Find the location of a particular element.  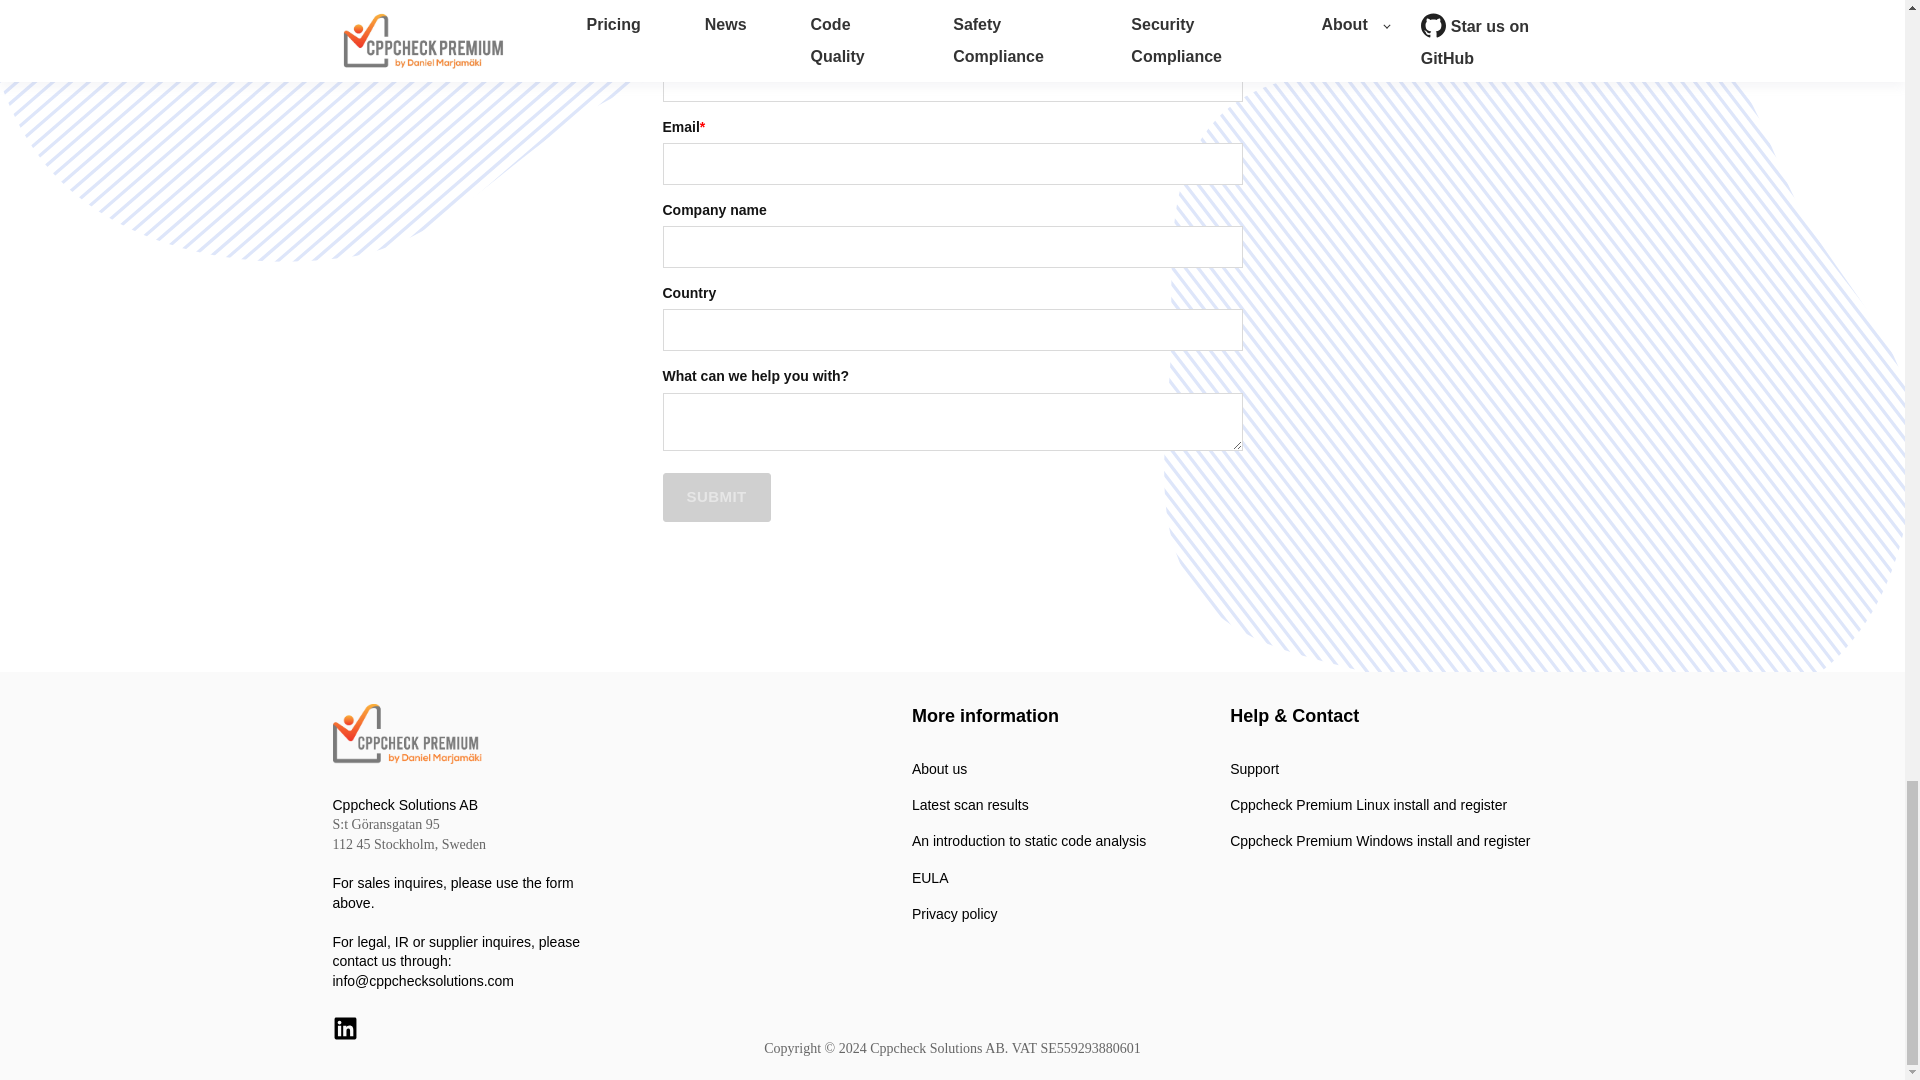

Cppcheck Premium Windows install and register is located at coordinates (1380, 840).